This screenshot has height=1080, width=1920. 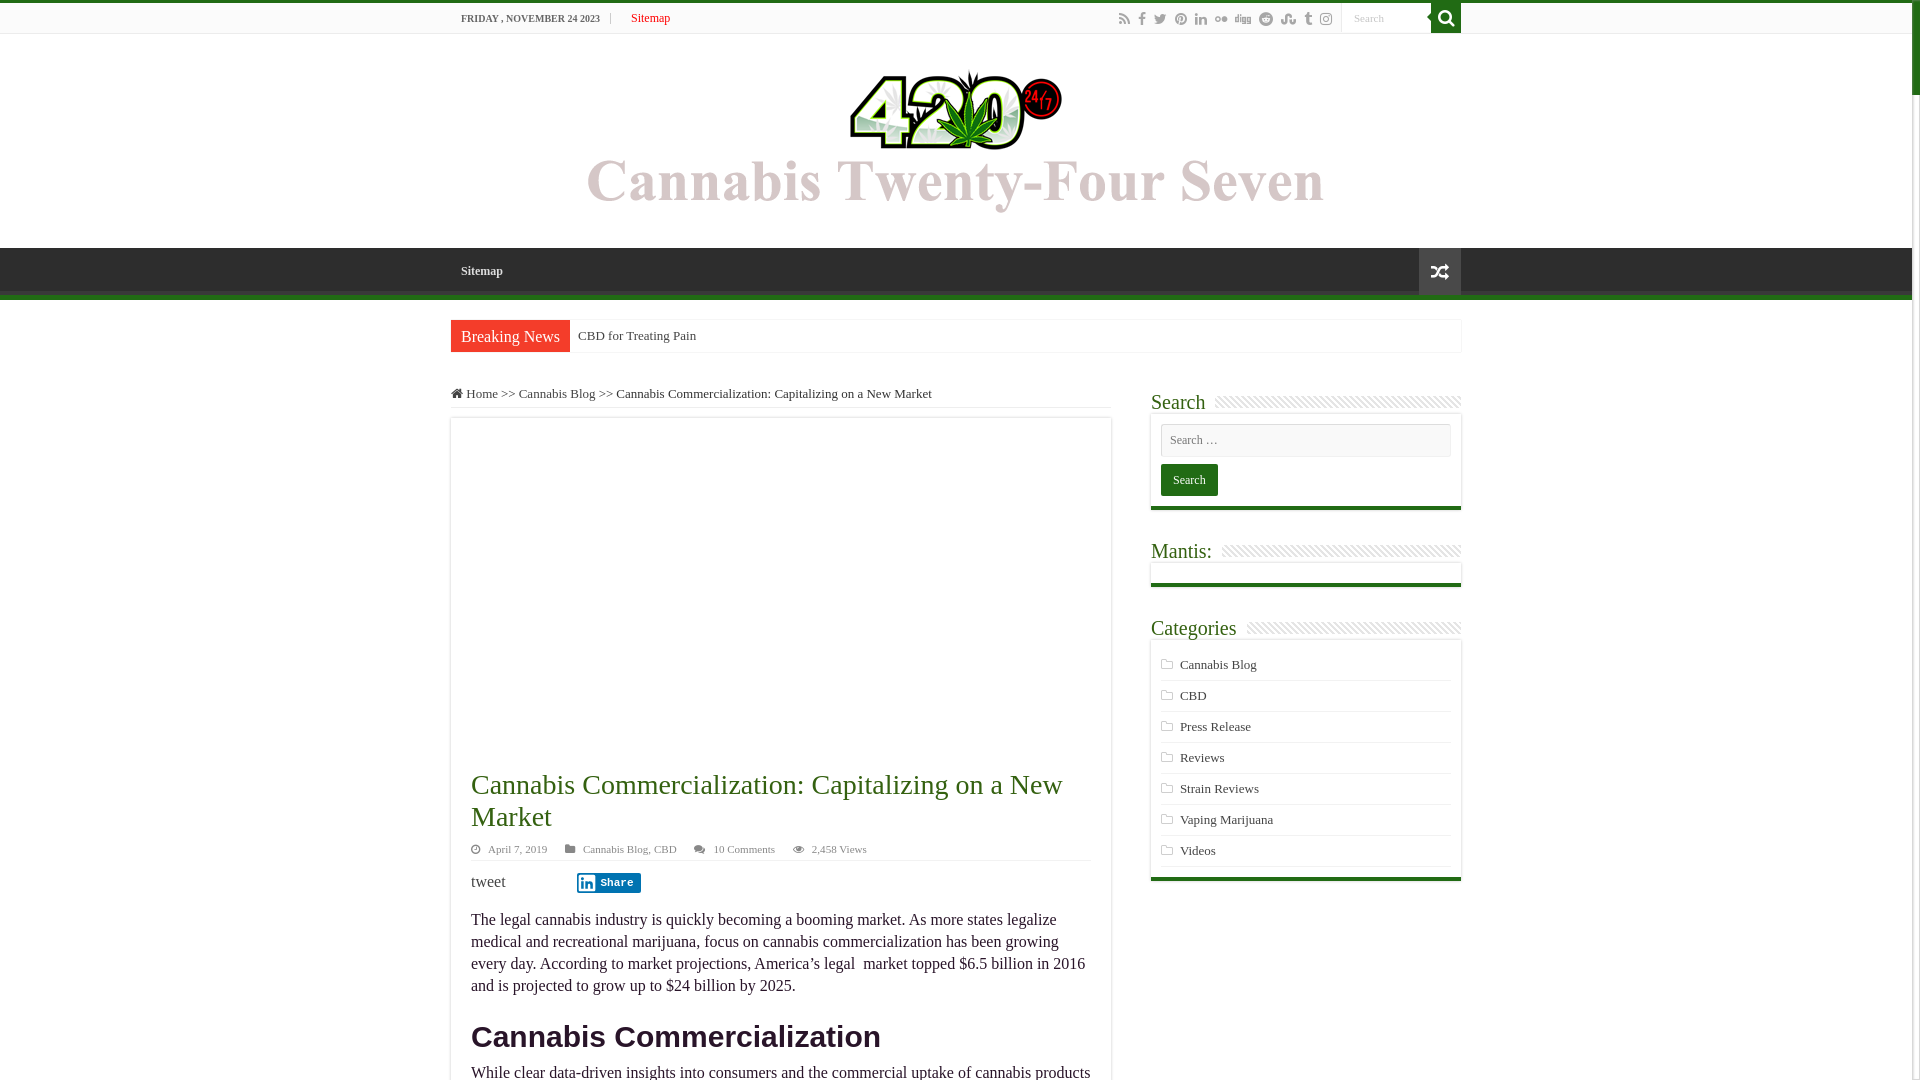 What do you see at coordinates (1194, 696) in the screenshot?
I see `CBD` at bounding box center [1194, 696].